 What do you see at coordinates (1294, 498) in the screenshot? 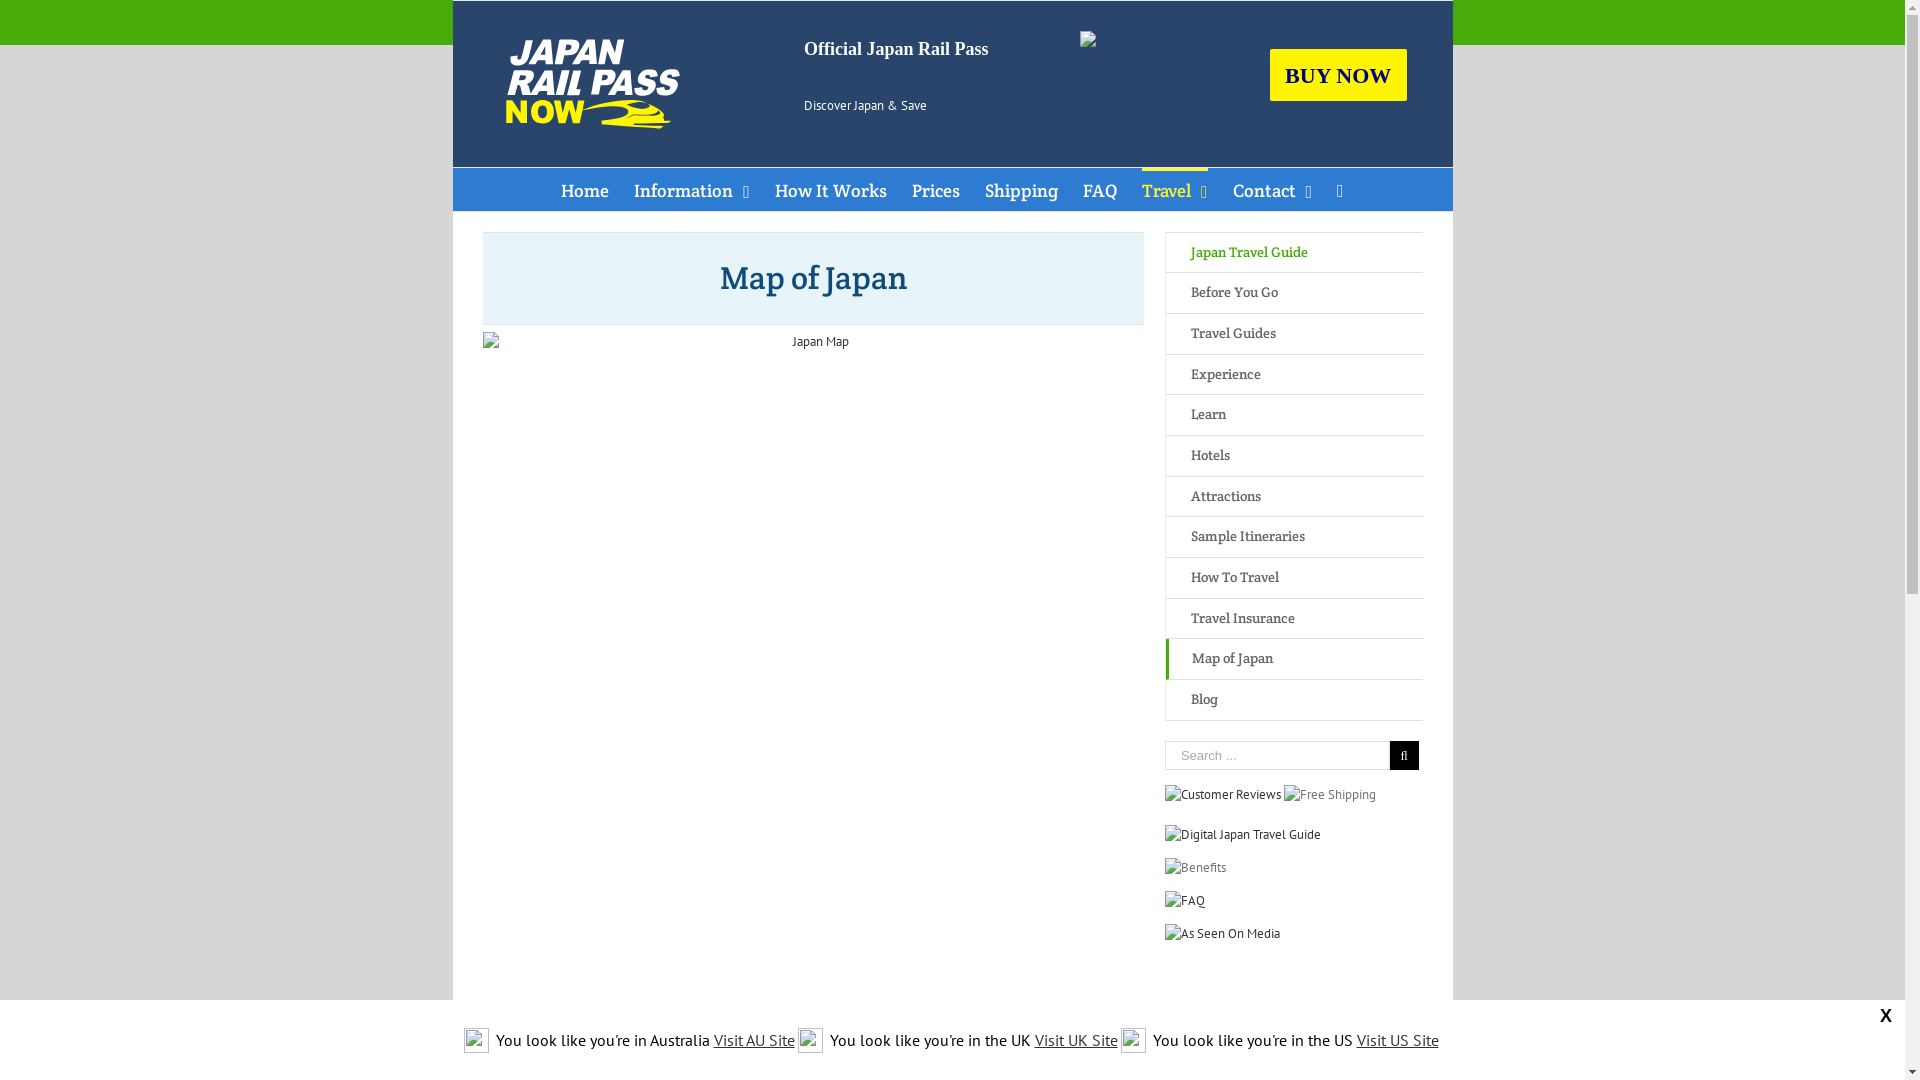
I see `Attractions` at bounding box center [1294, 498].